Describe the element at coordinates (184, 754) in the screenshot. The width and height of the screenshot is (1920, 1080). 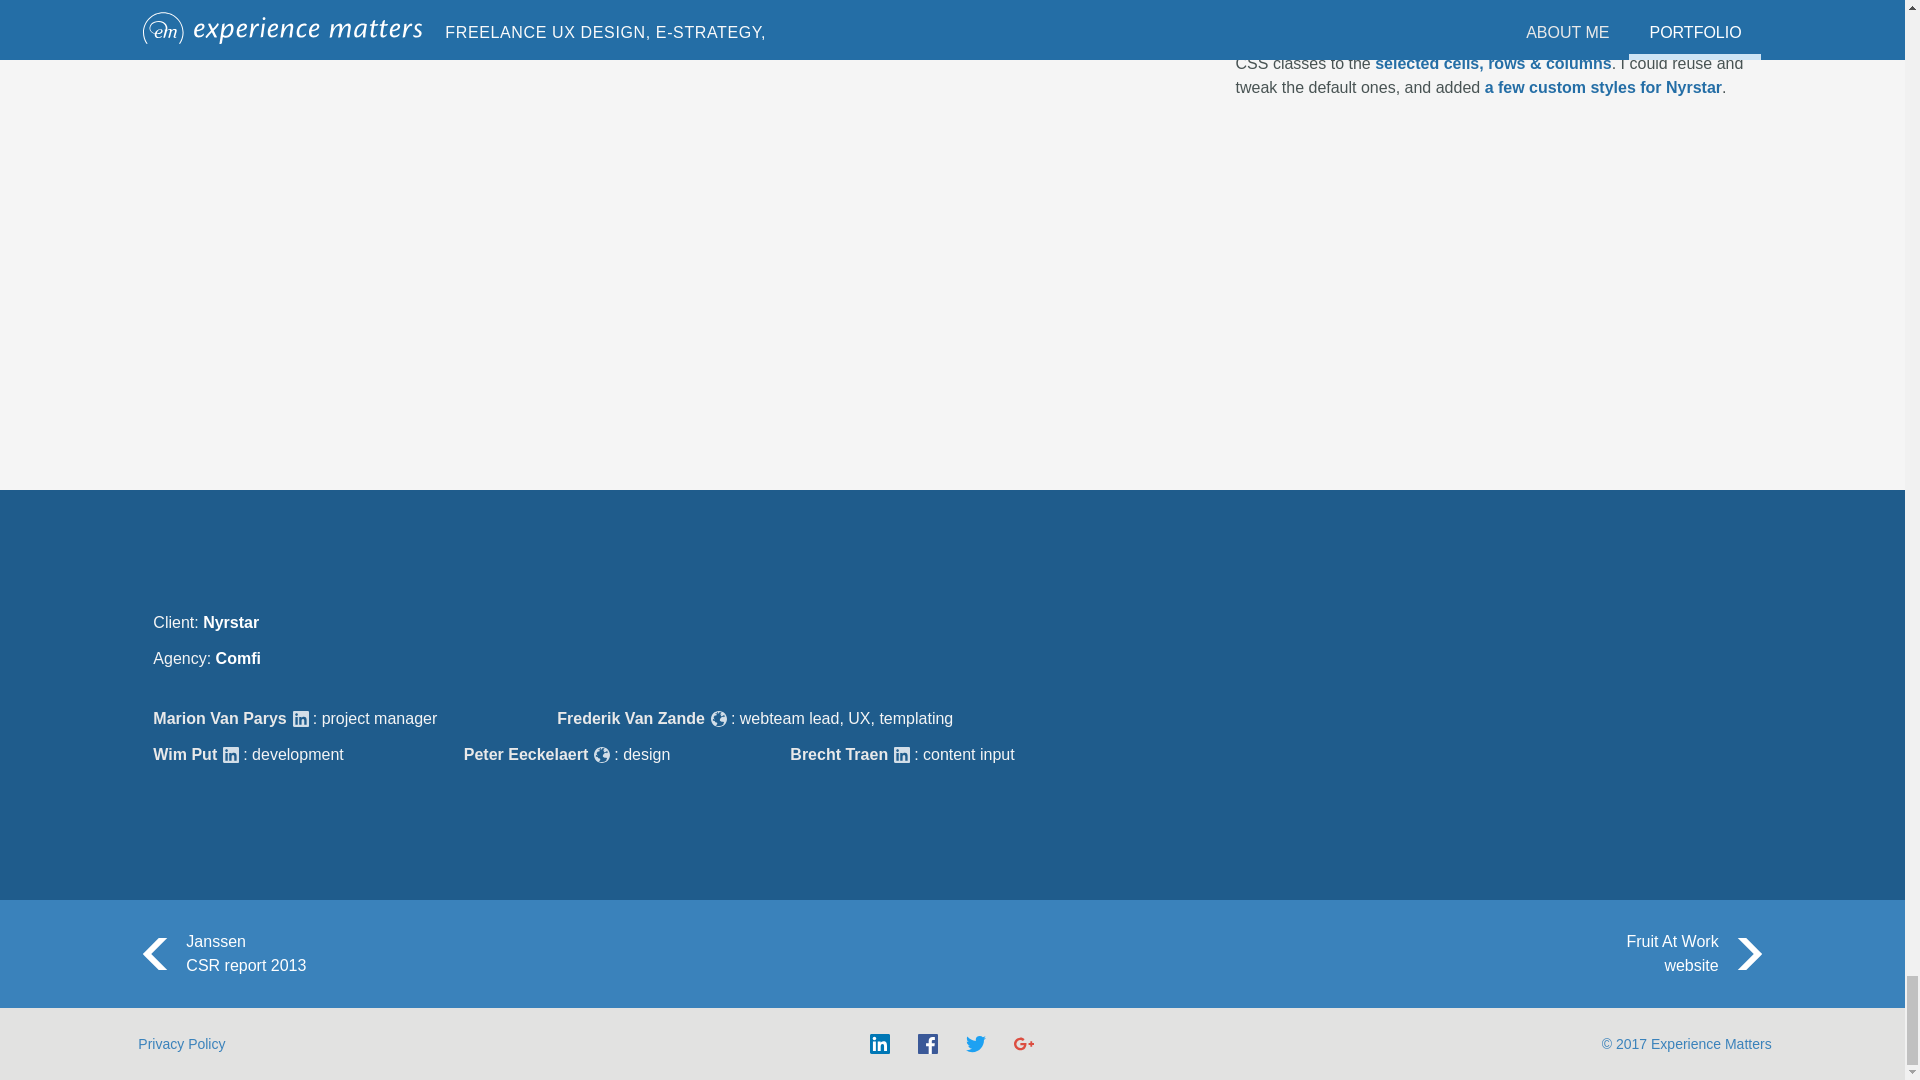
I see `Wim Put` at that location.